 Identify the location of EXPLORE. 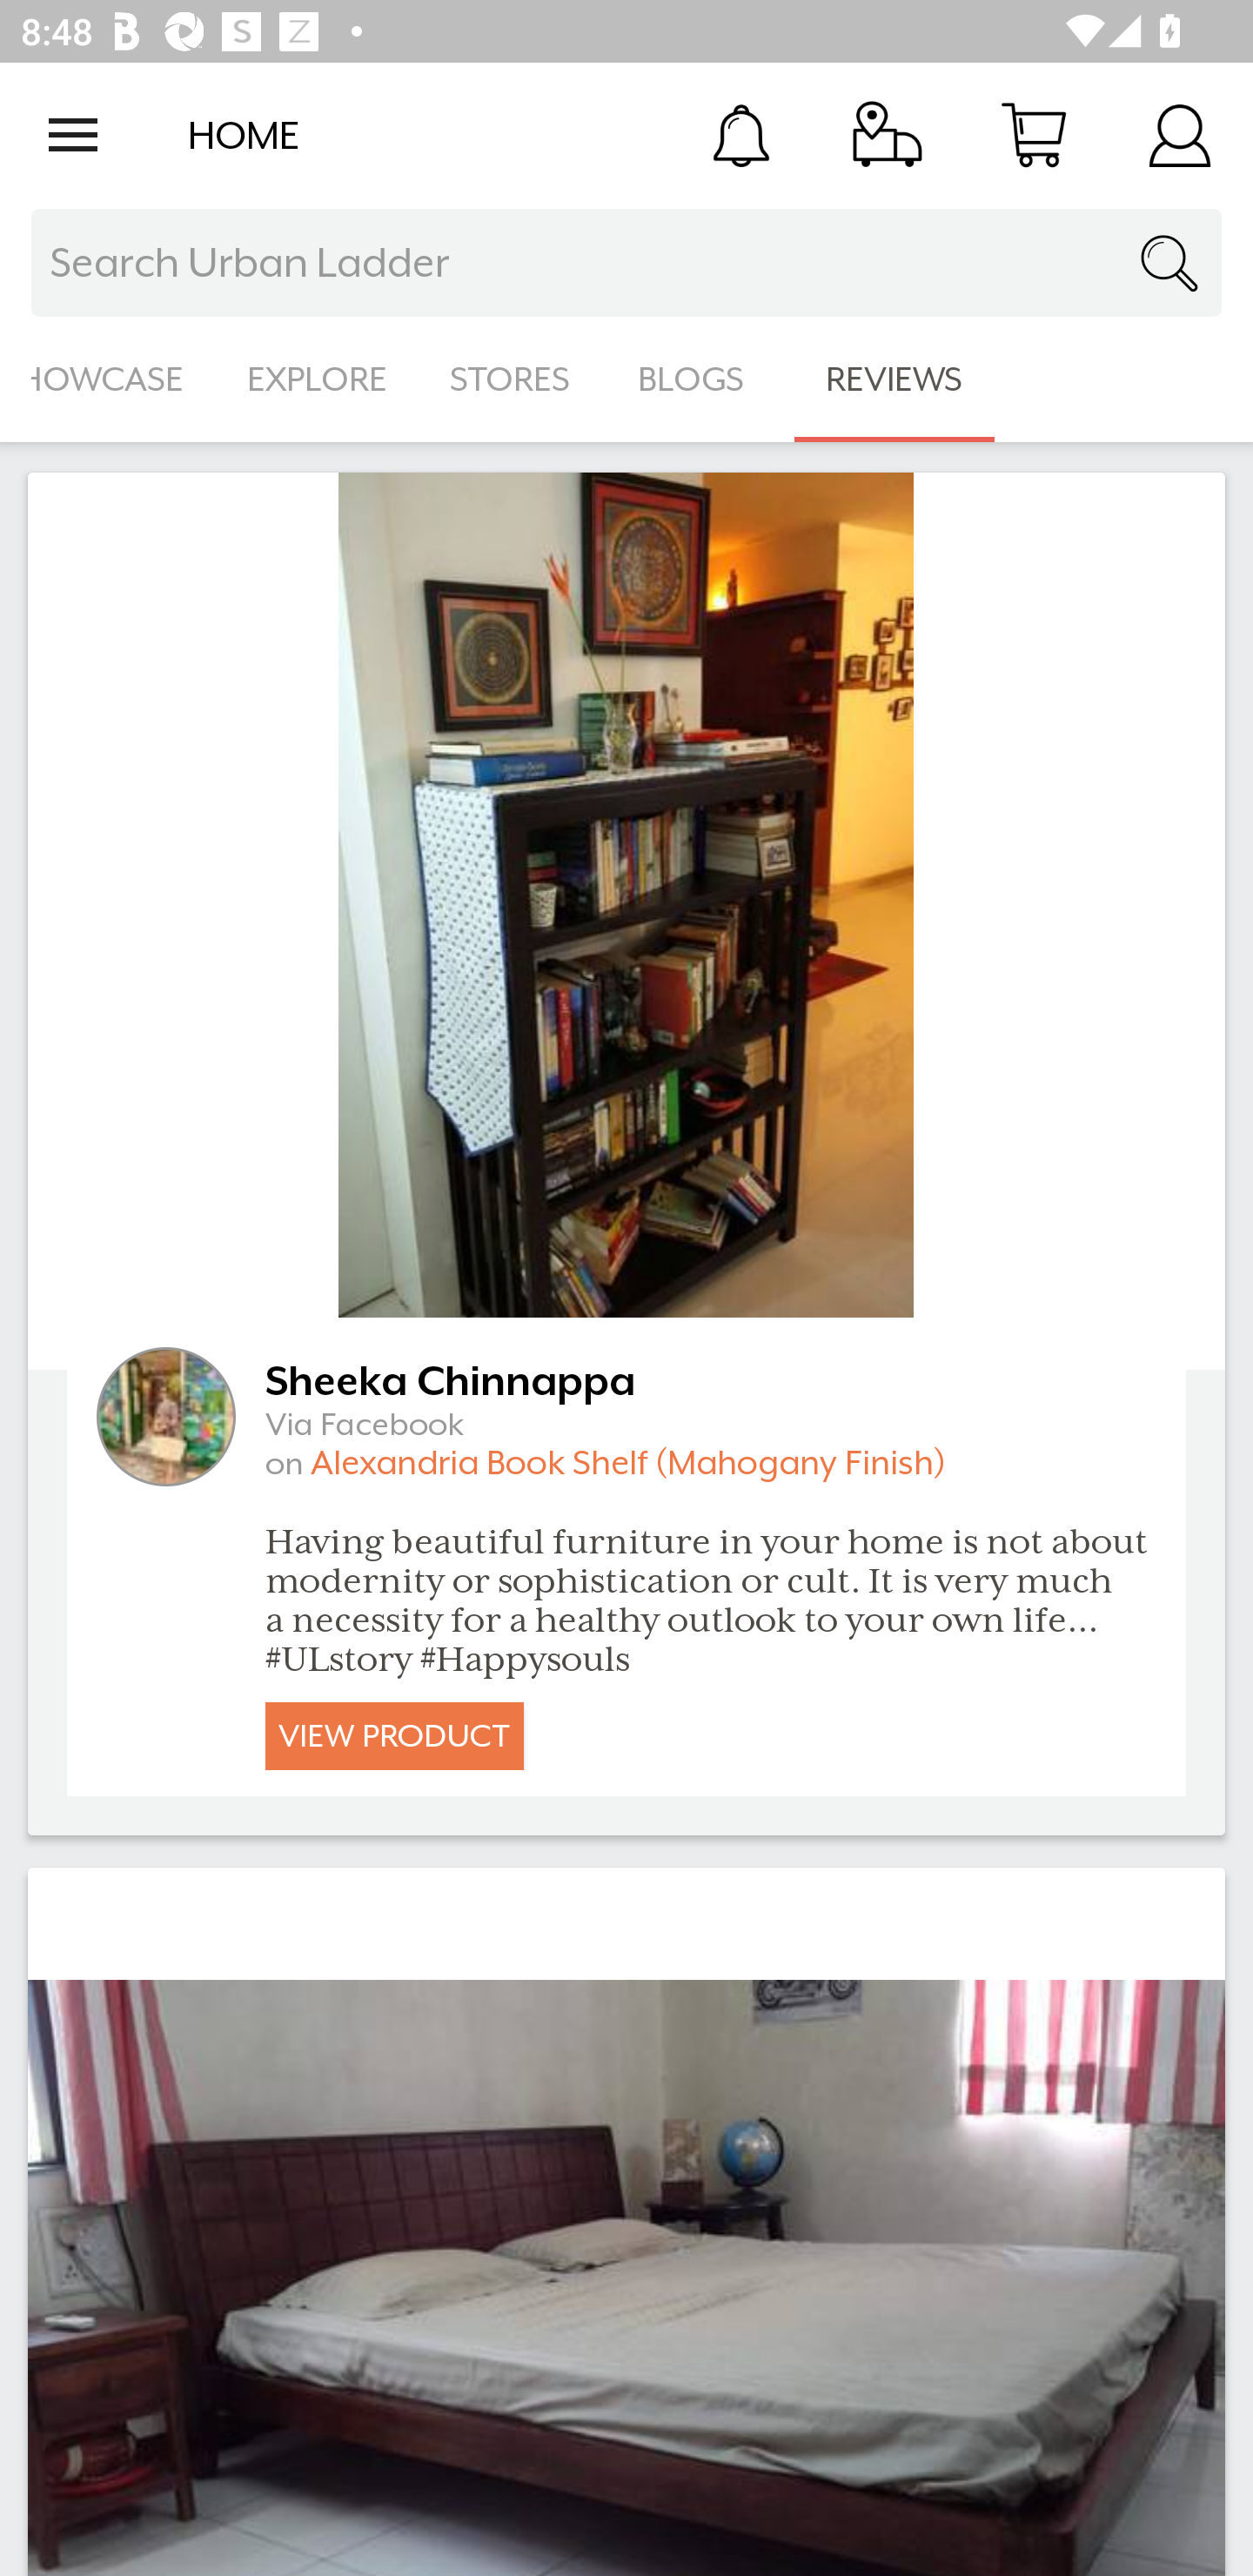
(317, 379).